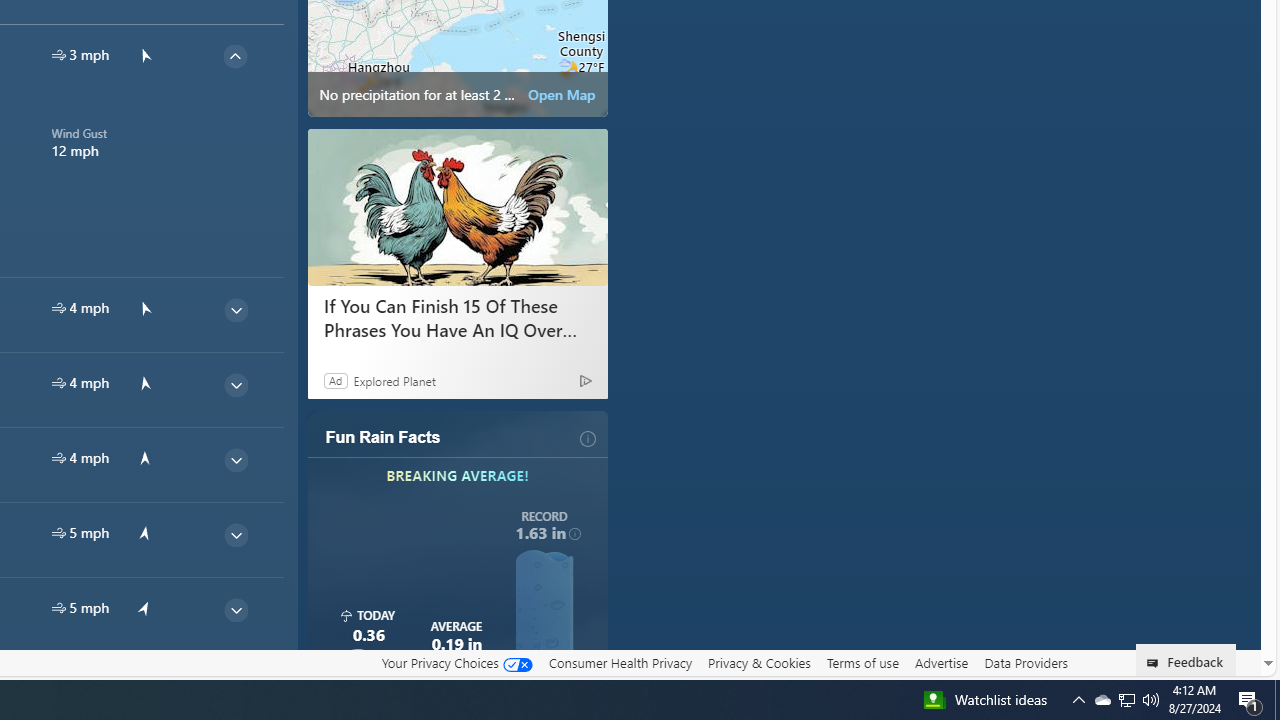 This screenshot has width=1280, height=720. What do you see at coordinates (759, 662) in the screenshot?
I see `Privacy & Cookies` at bounding box center [759, 662].